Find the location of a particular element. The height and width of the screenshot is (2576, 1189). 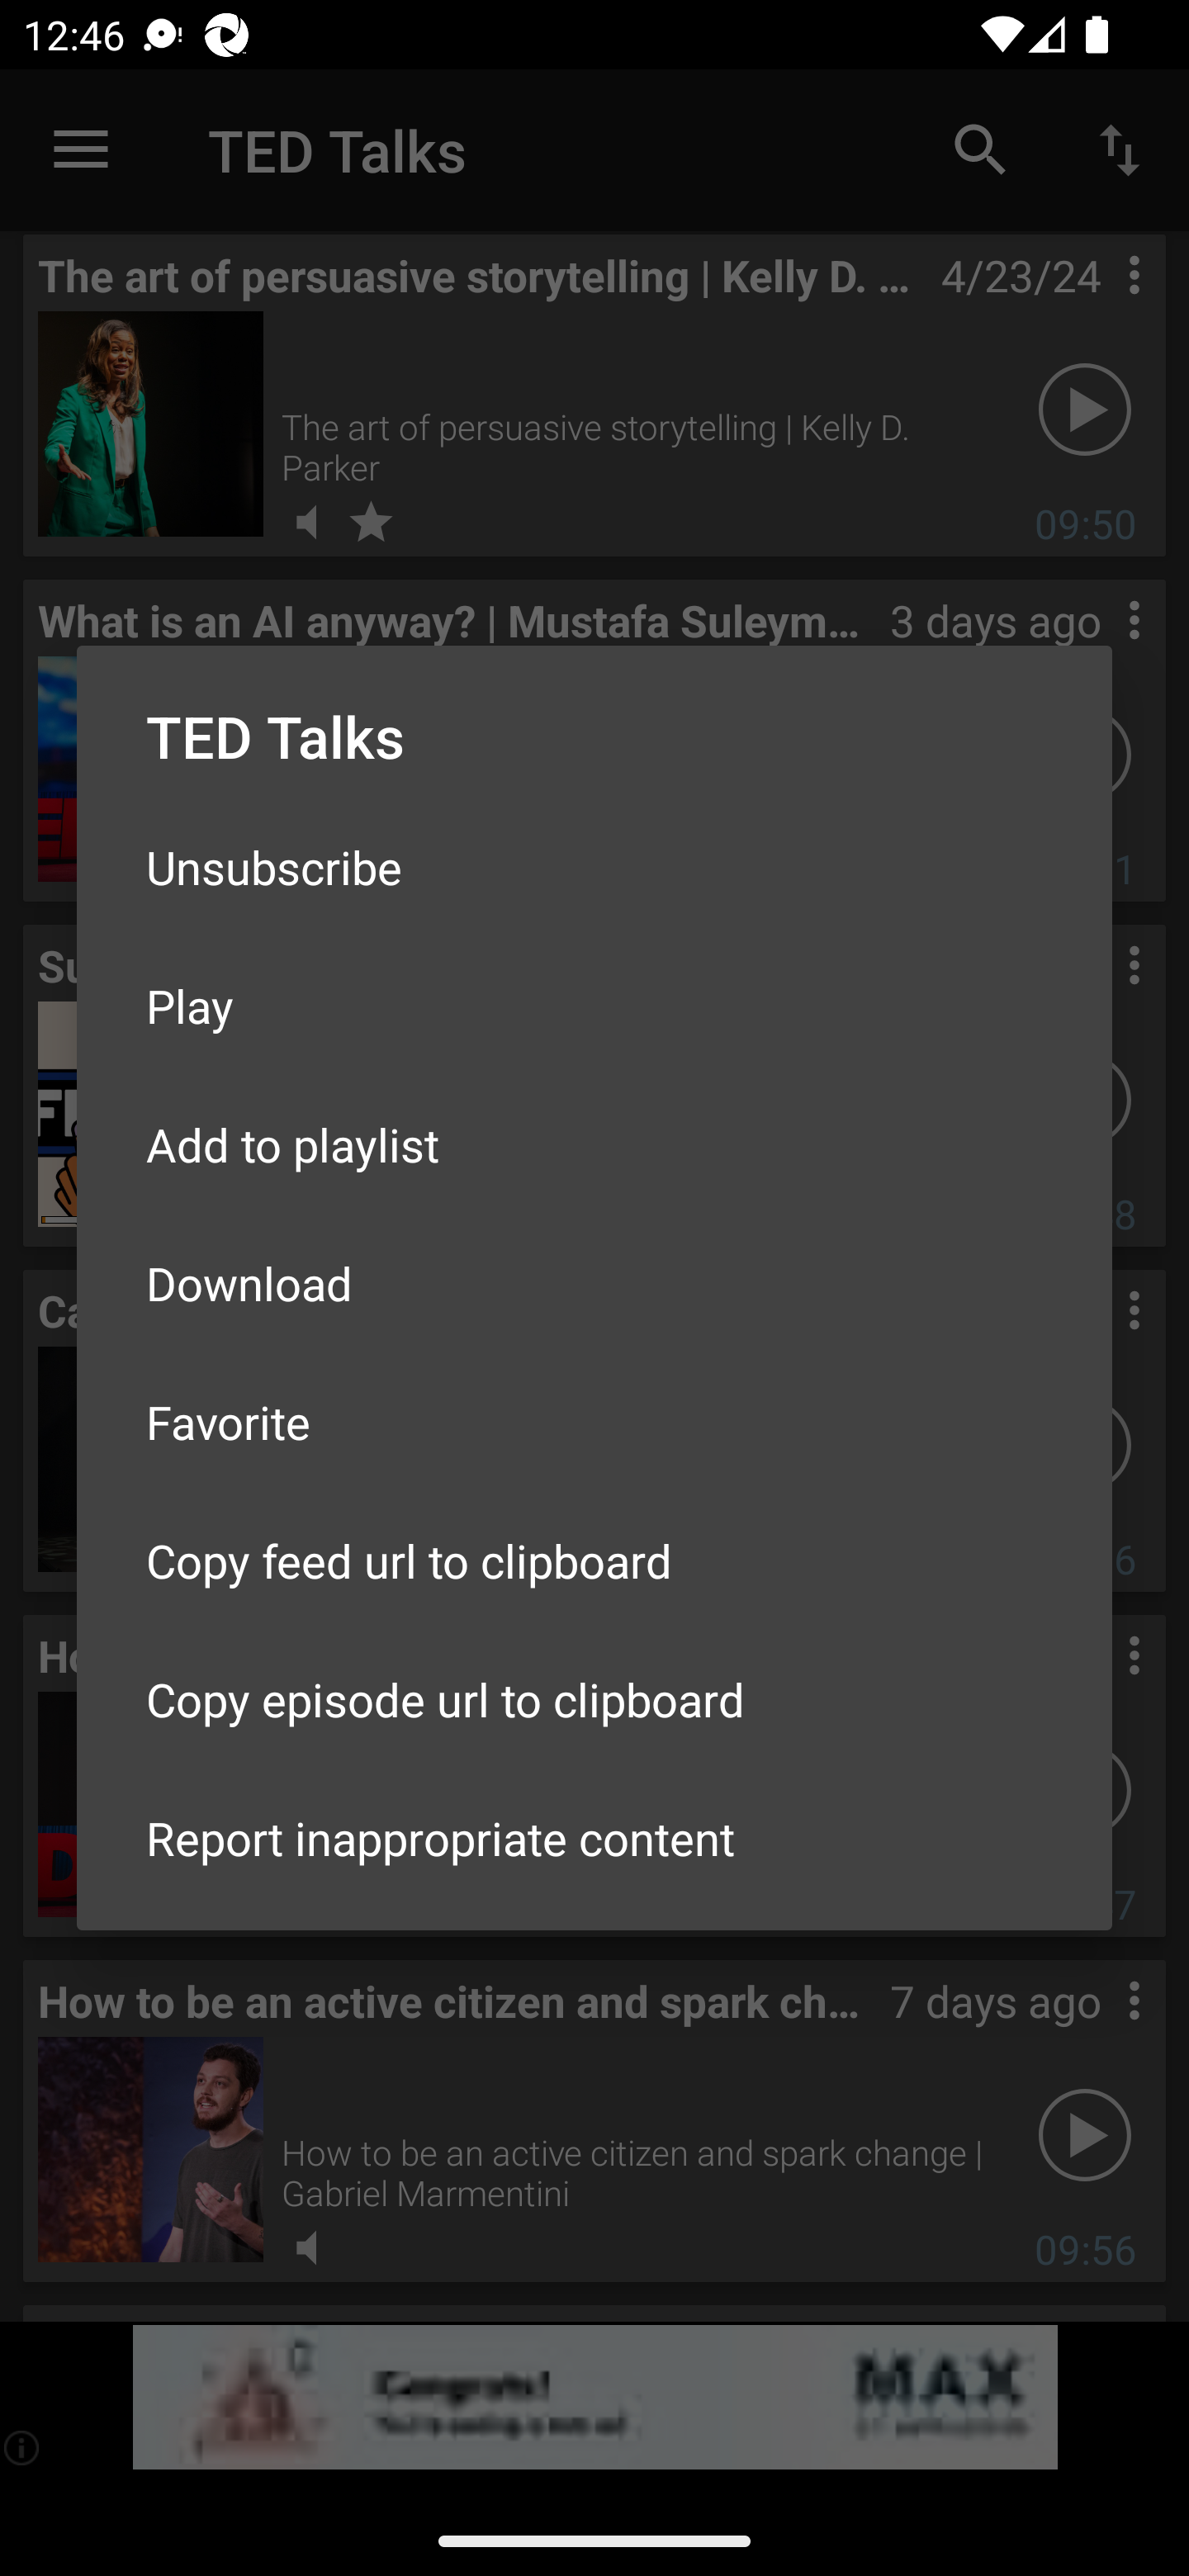

Unsubscribe is located at coordinates (594, 867).